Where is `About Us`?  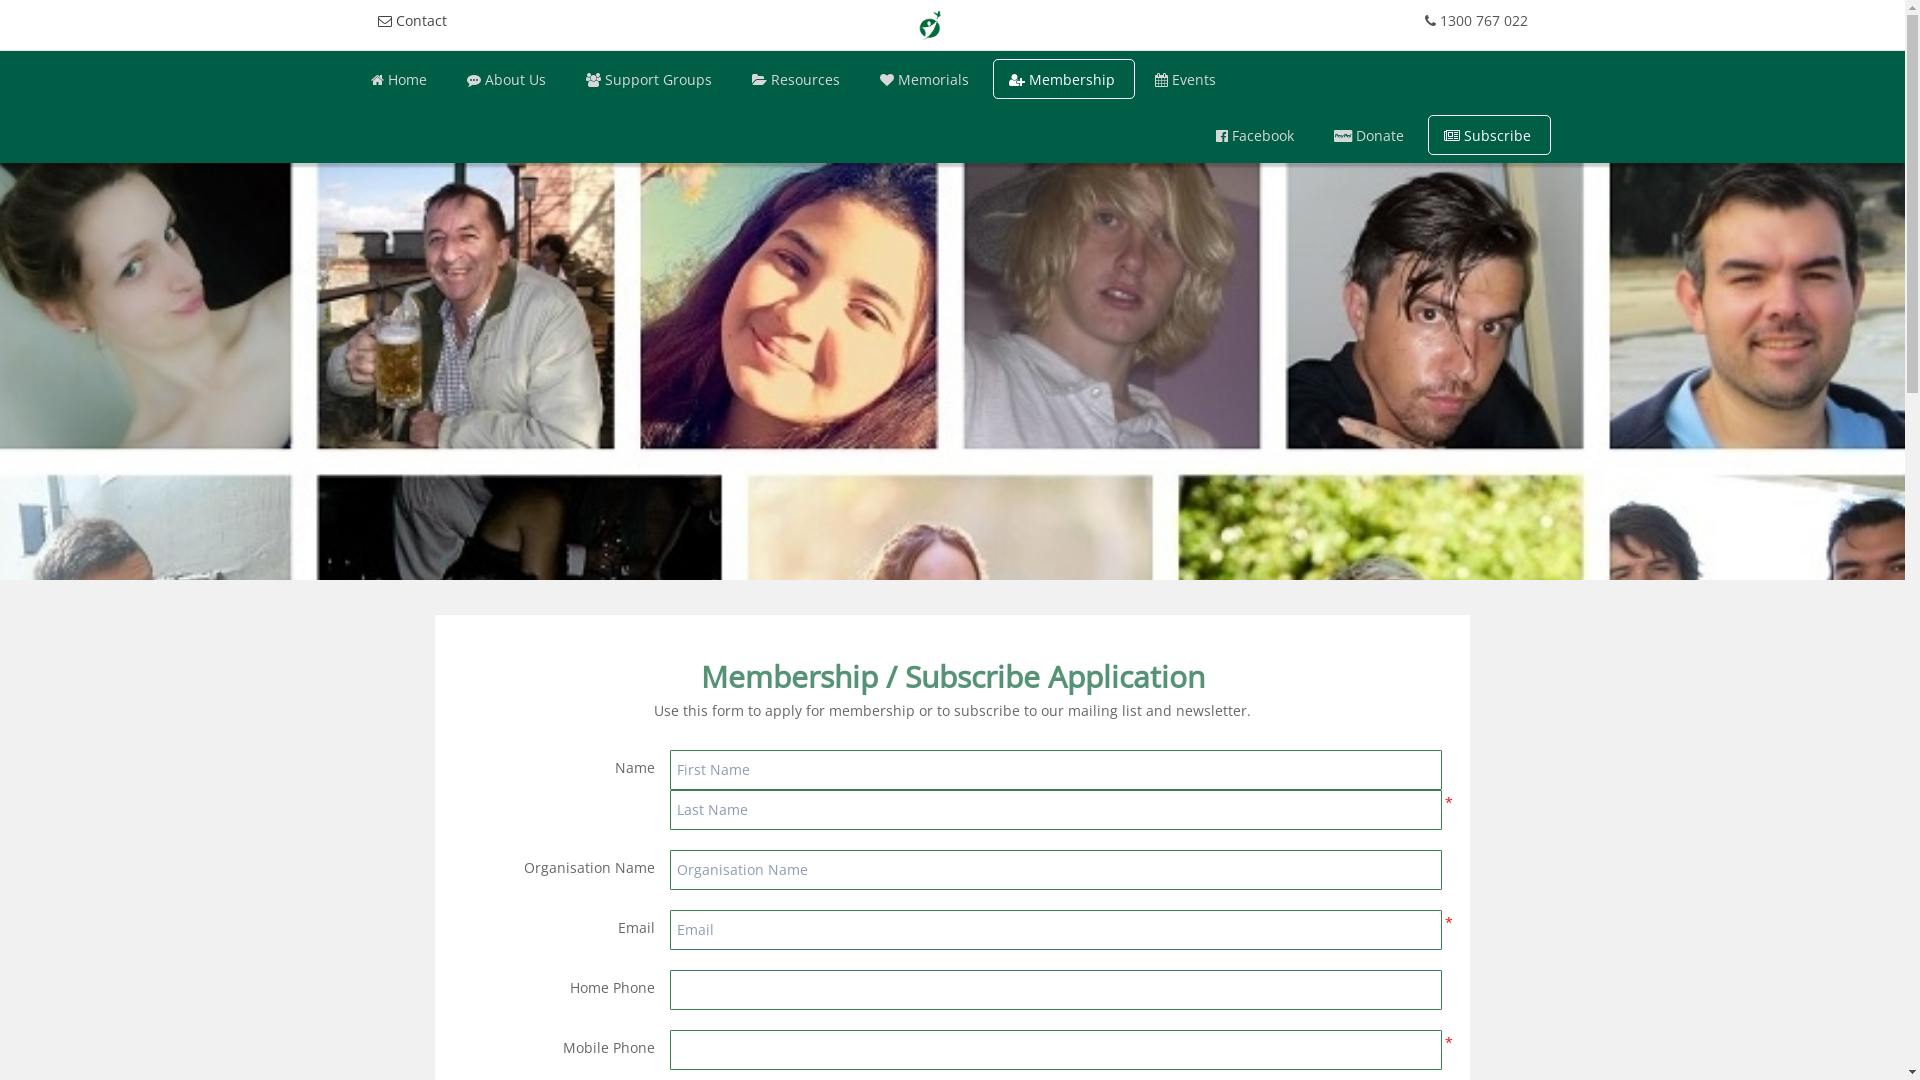
About Us is located at coordinates (508, 79).